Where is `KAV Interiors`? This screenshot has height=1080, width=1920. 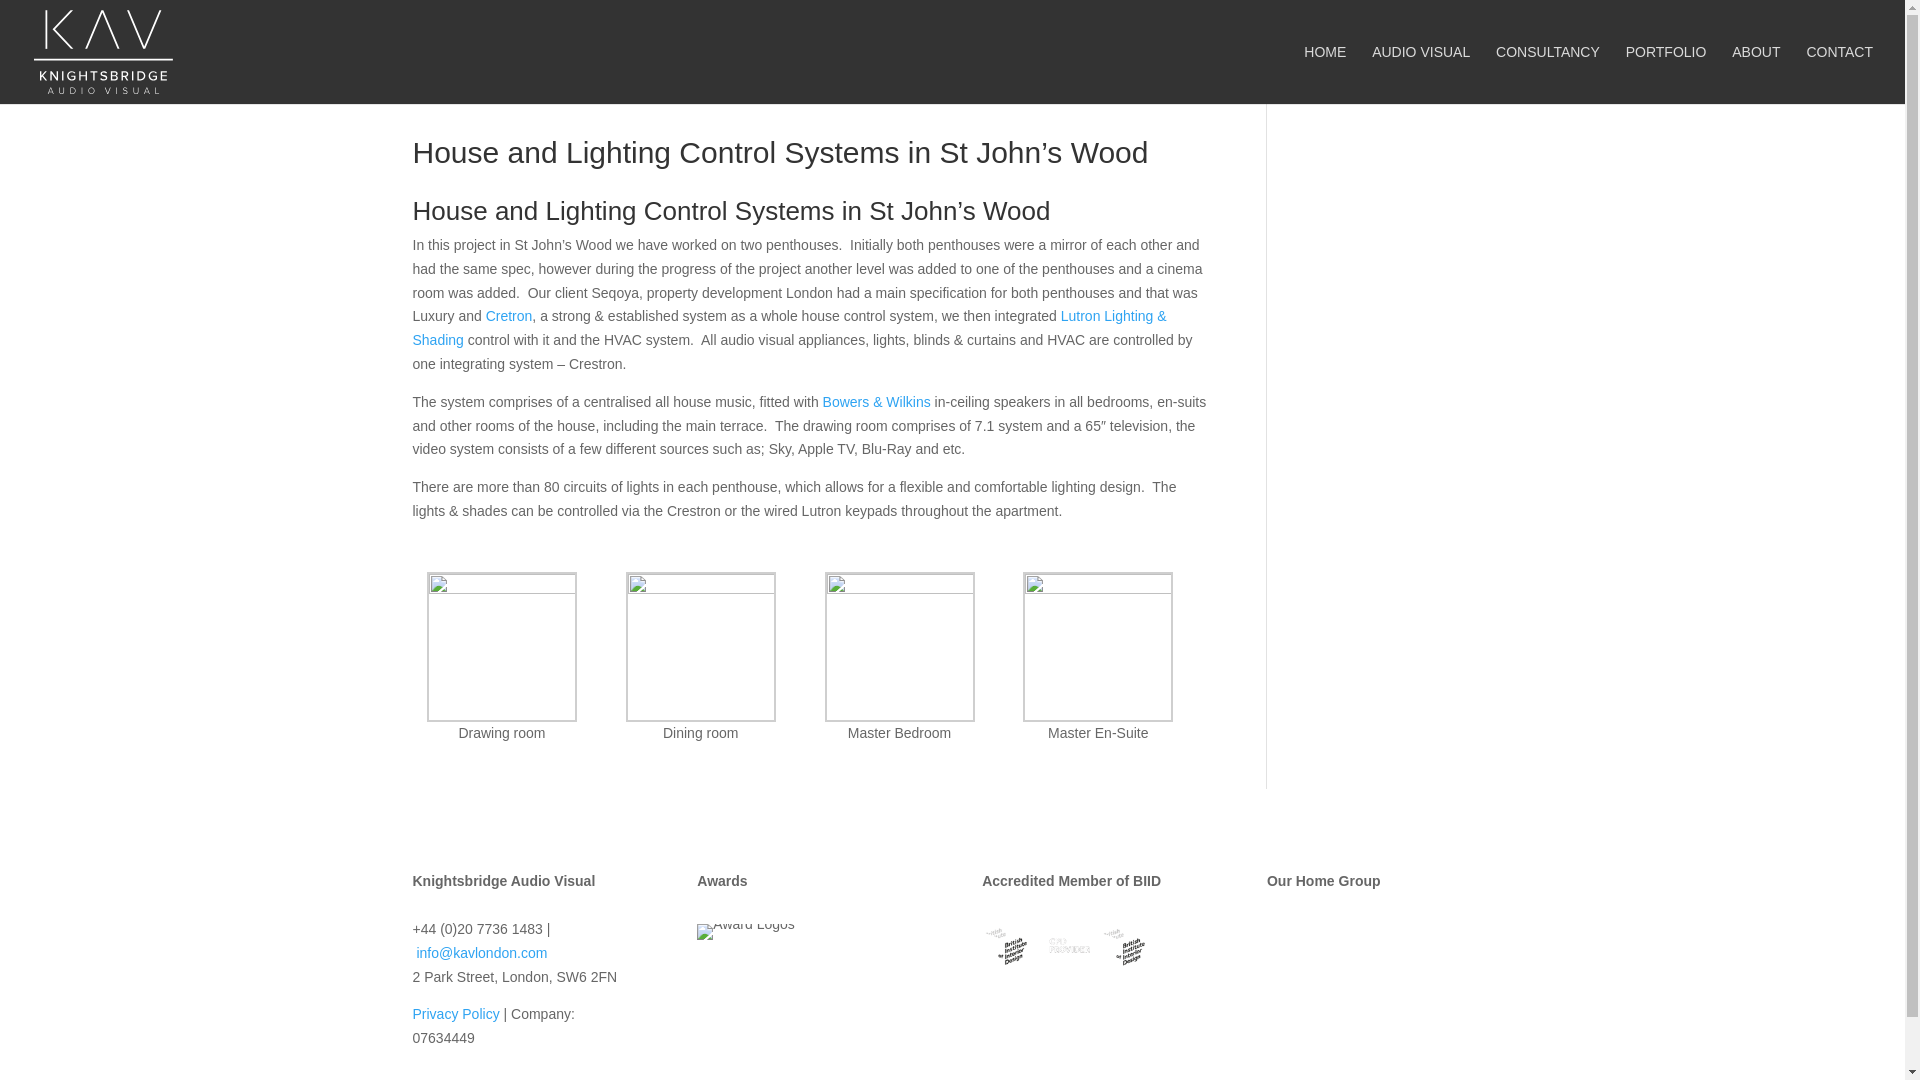
KAV Interiors is located at coordinates (1379, 977).